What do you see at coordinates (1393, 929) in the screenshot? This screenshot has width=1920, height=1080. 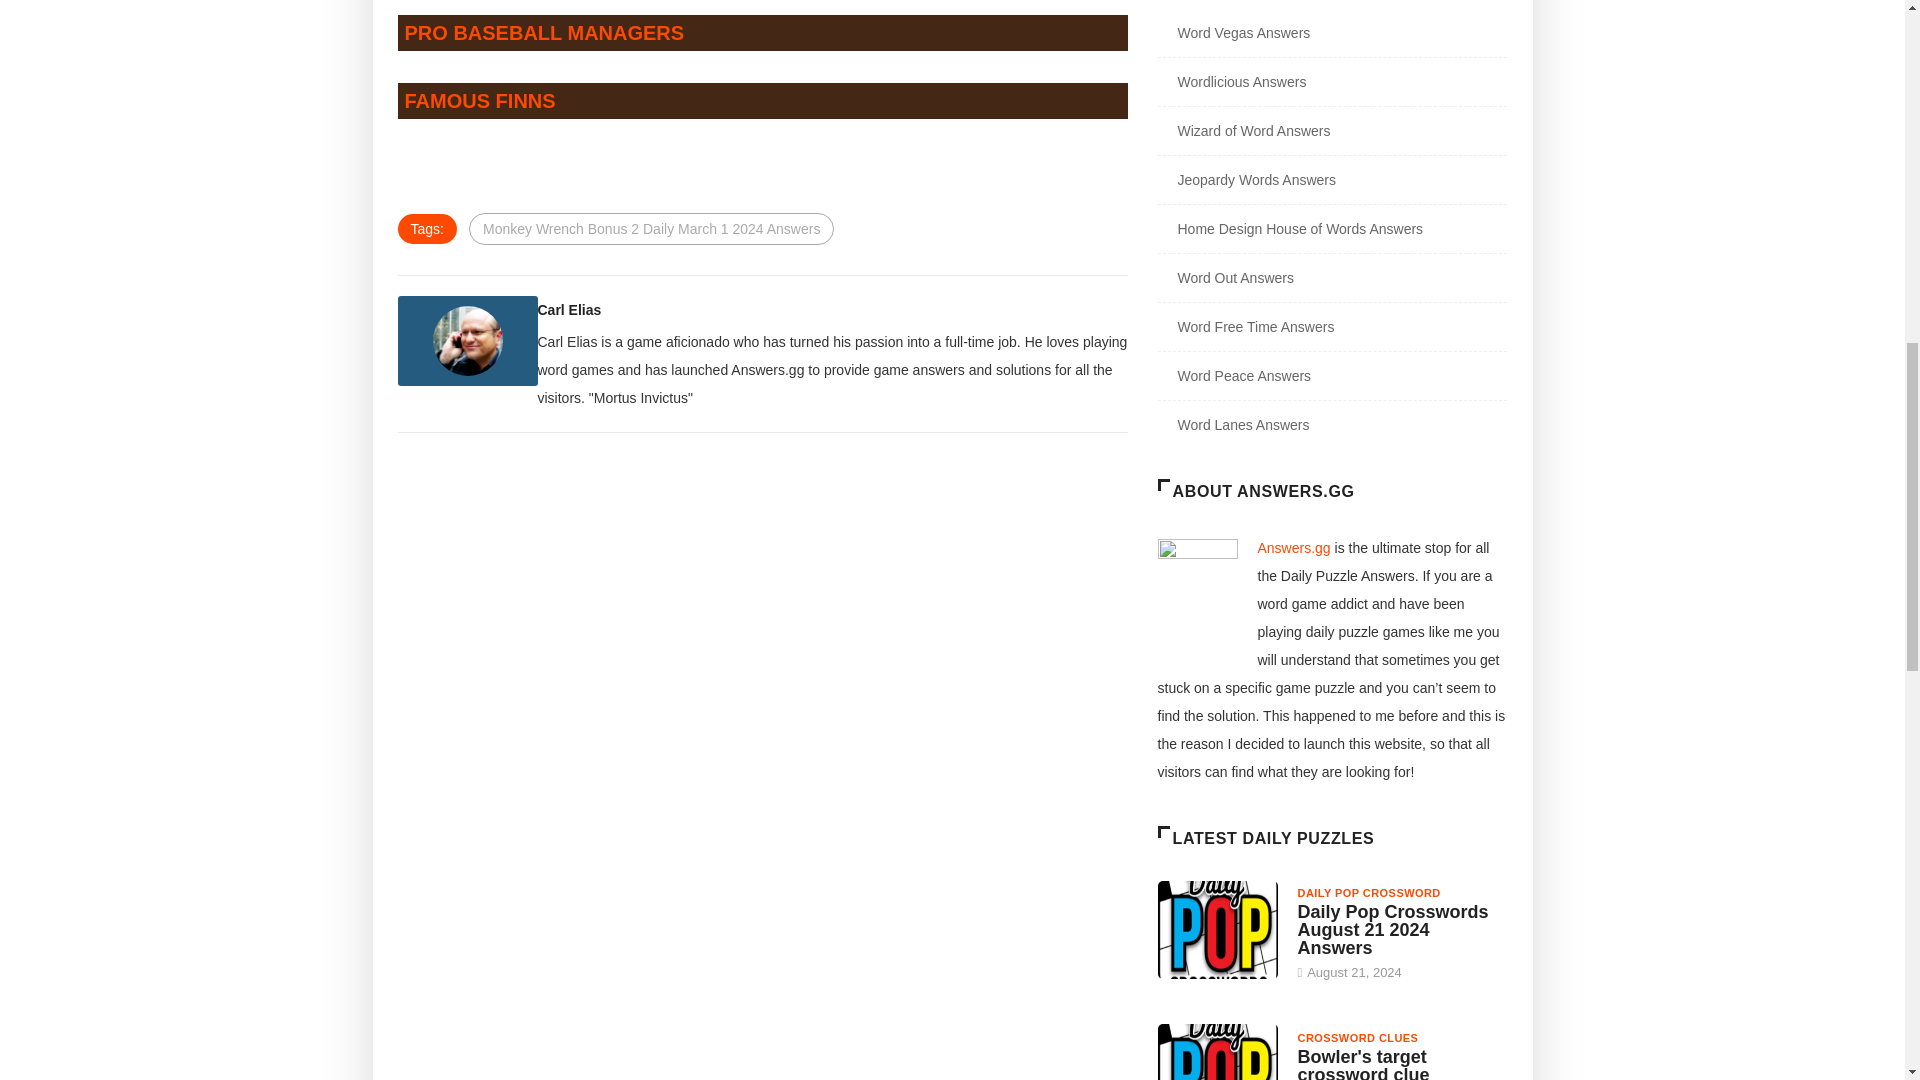 I see `Daily Pop Crosswords August 21 2024 Answers` at bounding box center [1393, 929].